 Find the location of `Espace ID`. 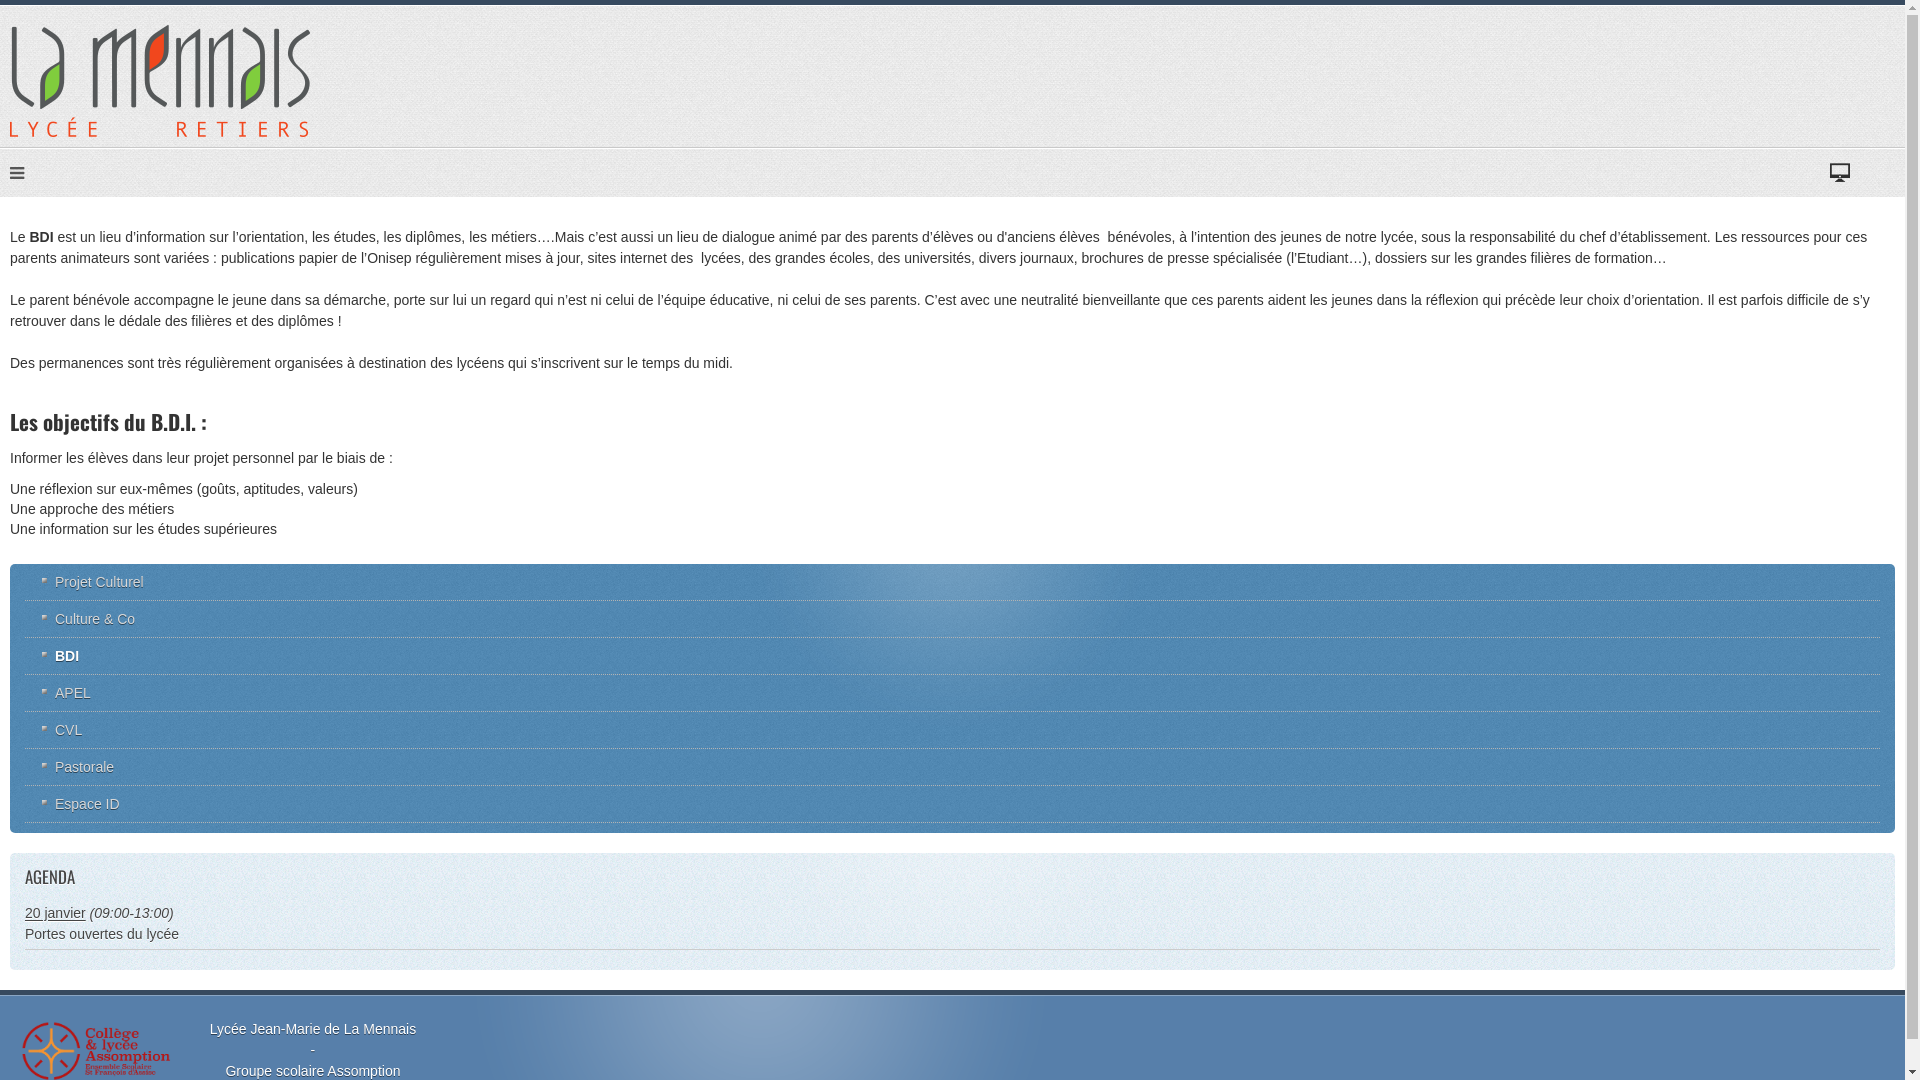

Espace ID is located at coordinates (952, 804).